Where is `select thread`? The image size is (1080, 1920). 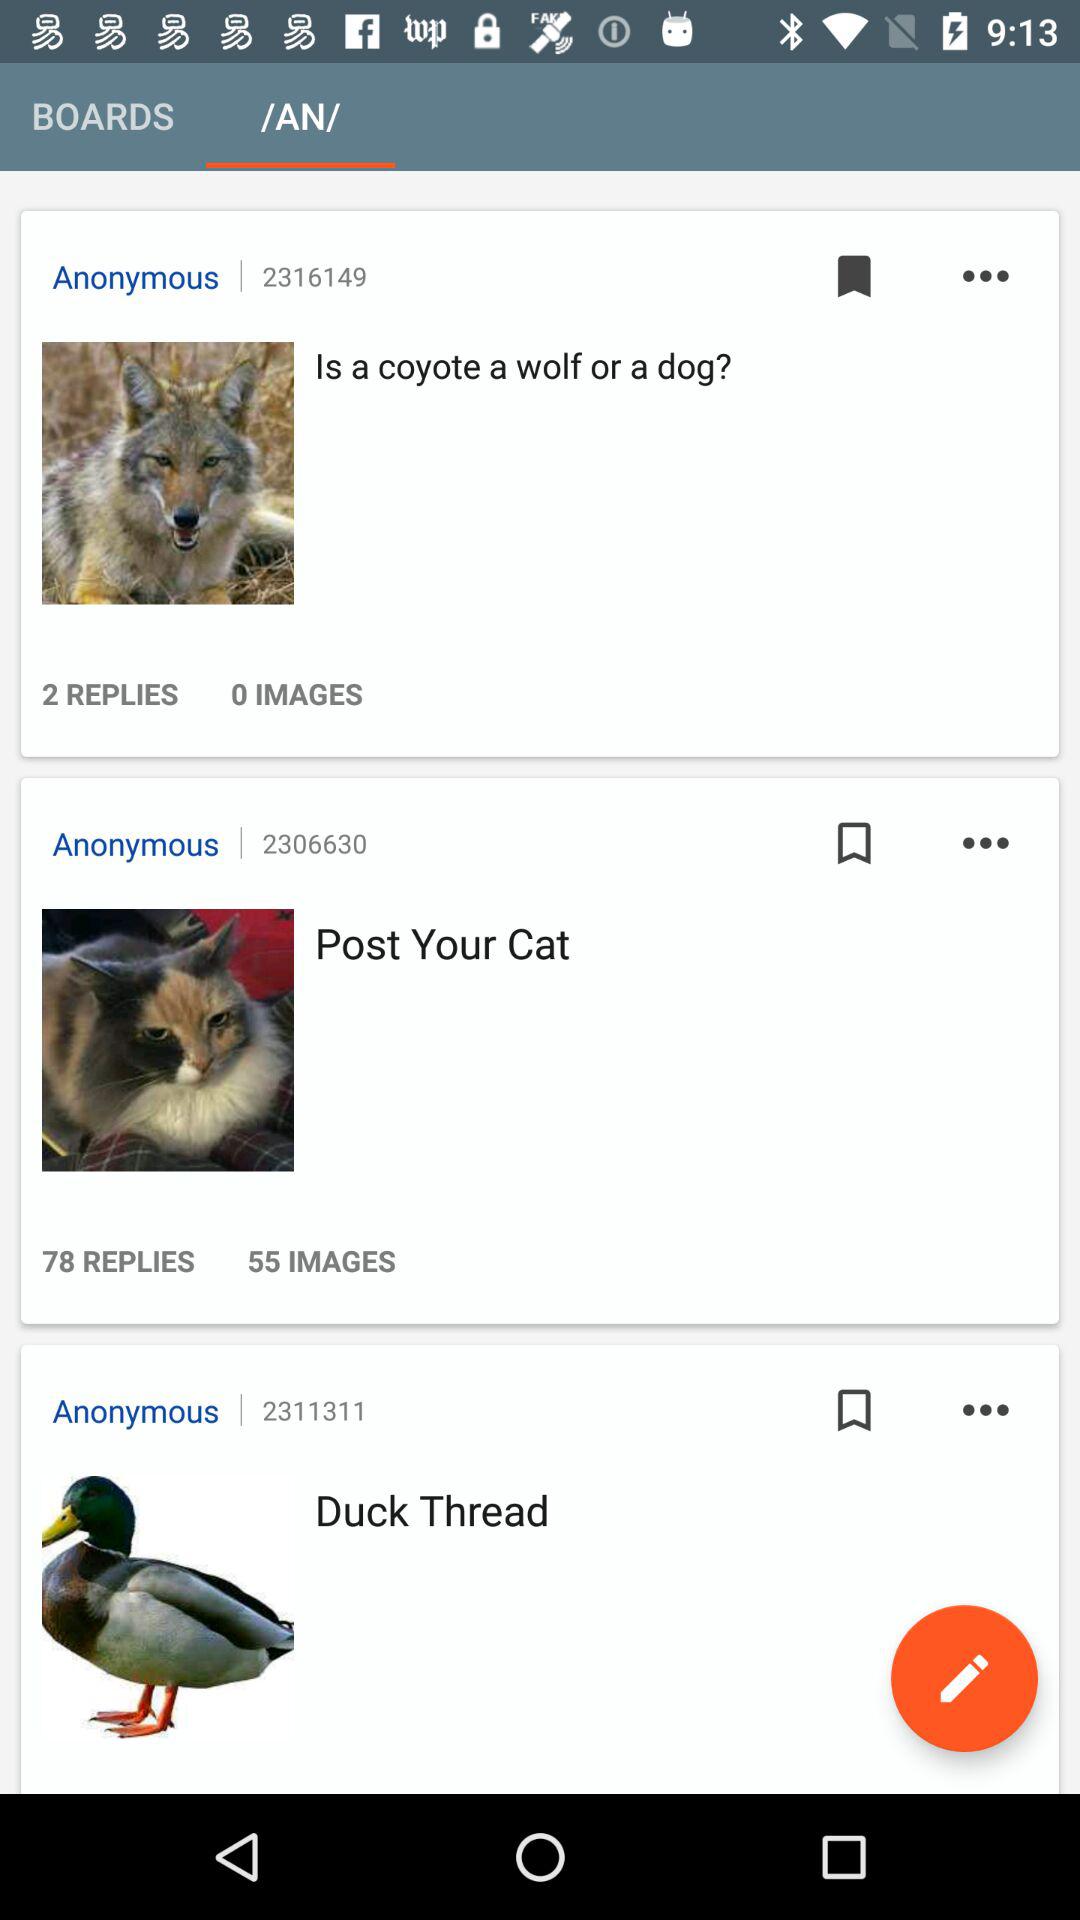 select thread is located at coordinates (162, 1607).